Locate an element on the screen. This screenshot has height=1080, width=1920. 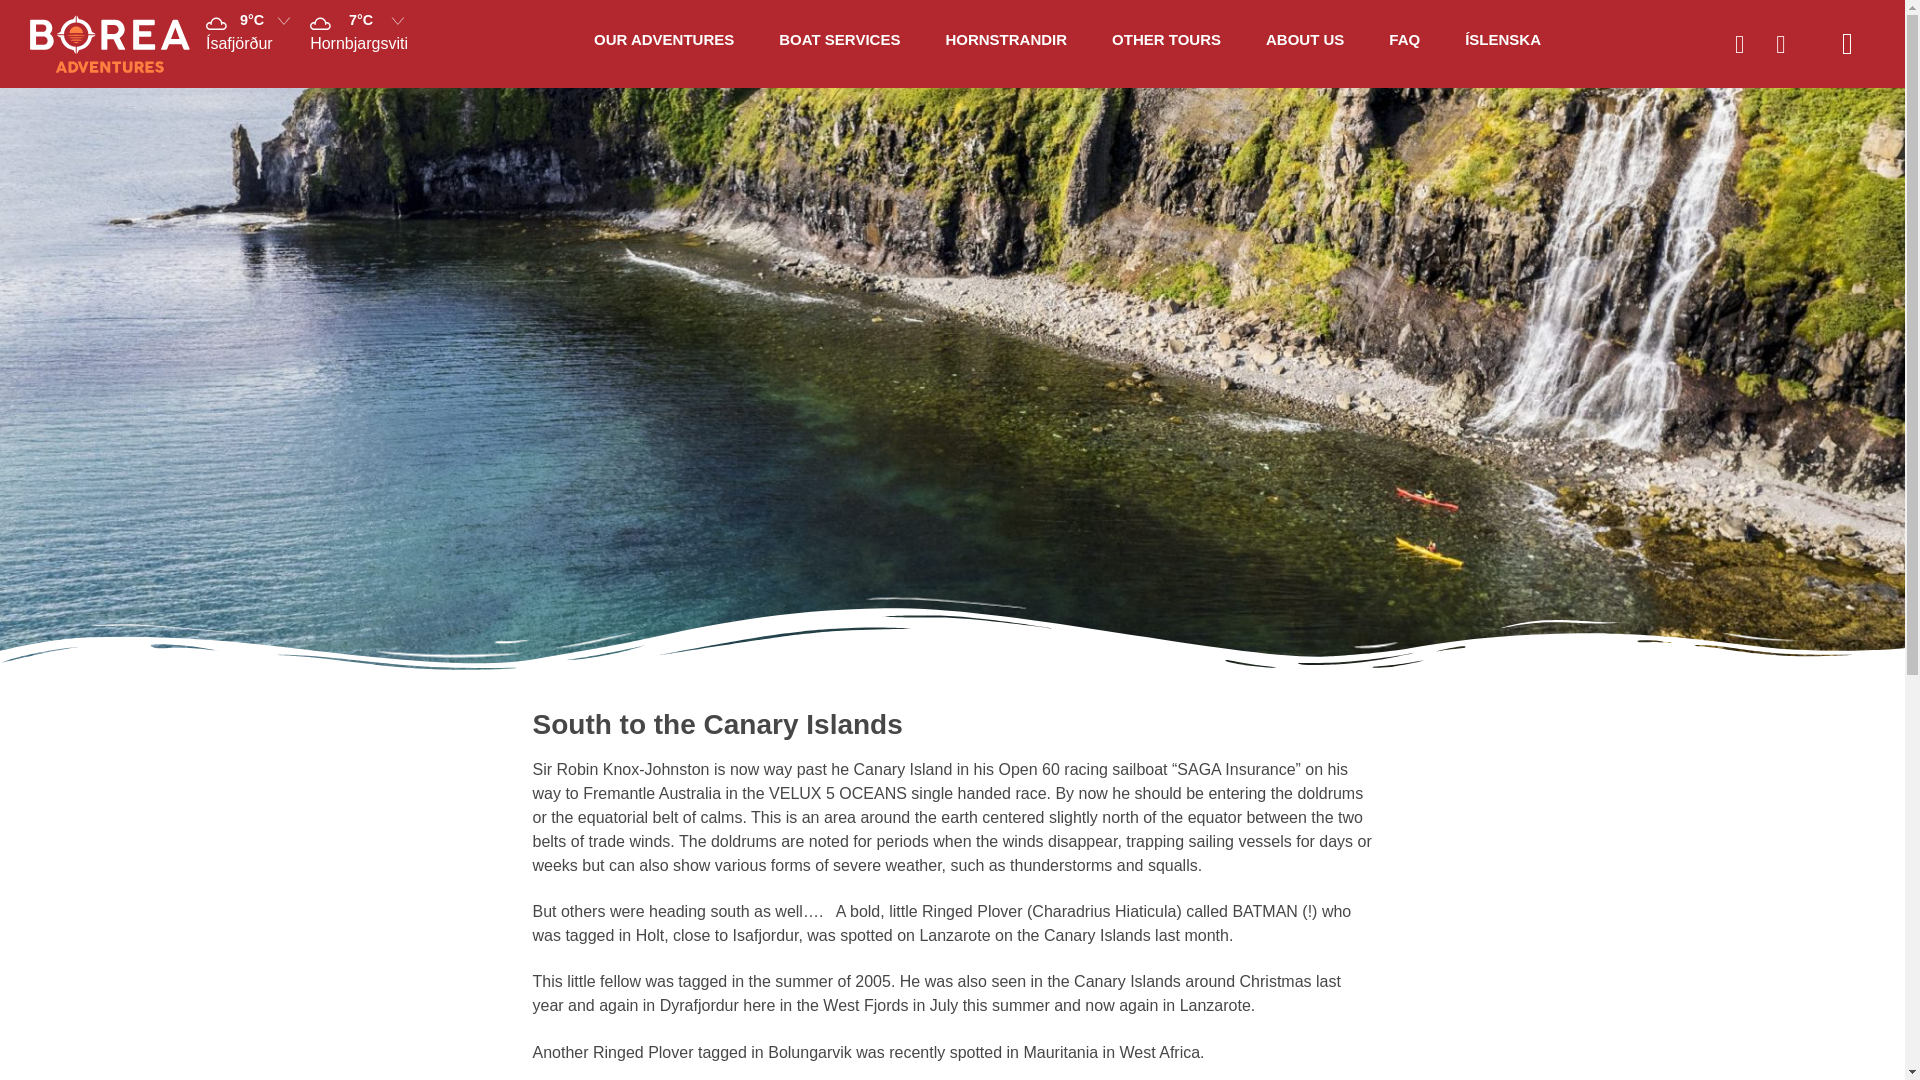
BOAT SERVICES is located at coordinates (840, 40).